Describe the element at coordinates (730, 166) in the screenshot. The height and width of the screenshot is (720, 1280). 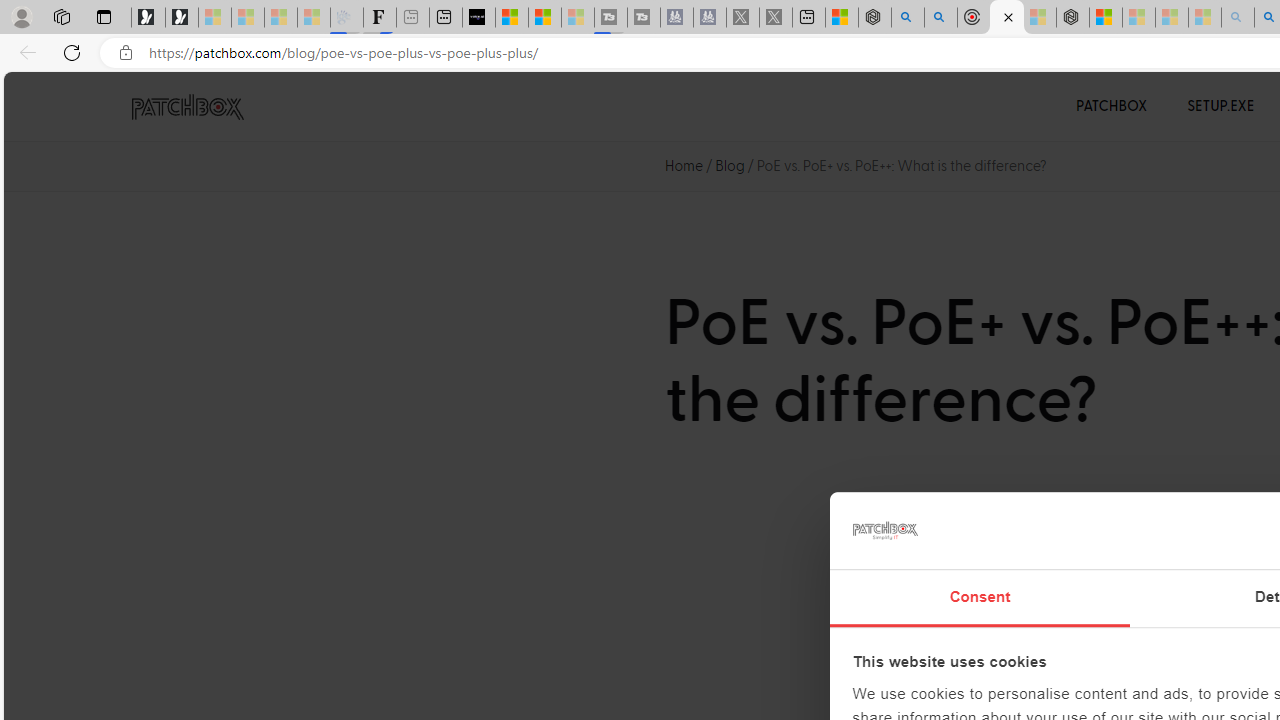
I see `Blog` at that location.